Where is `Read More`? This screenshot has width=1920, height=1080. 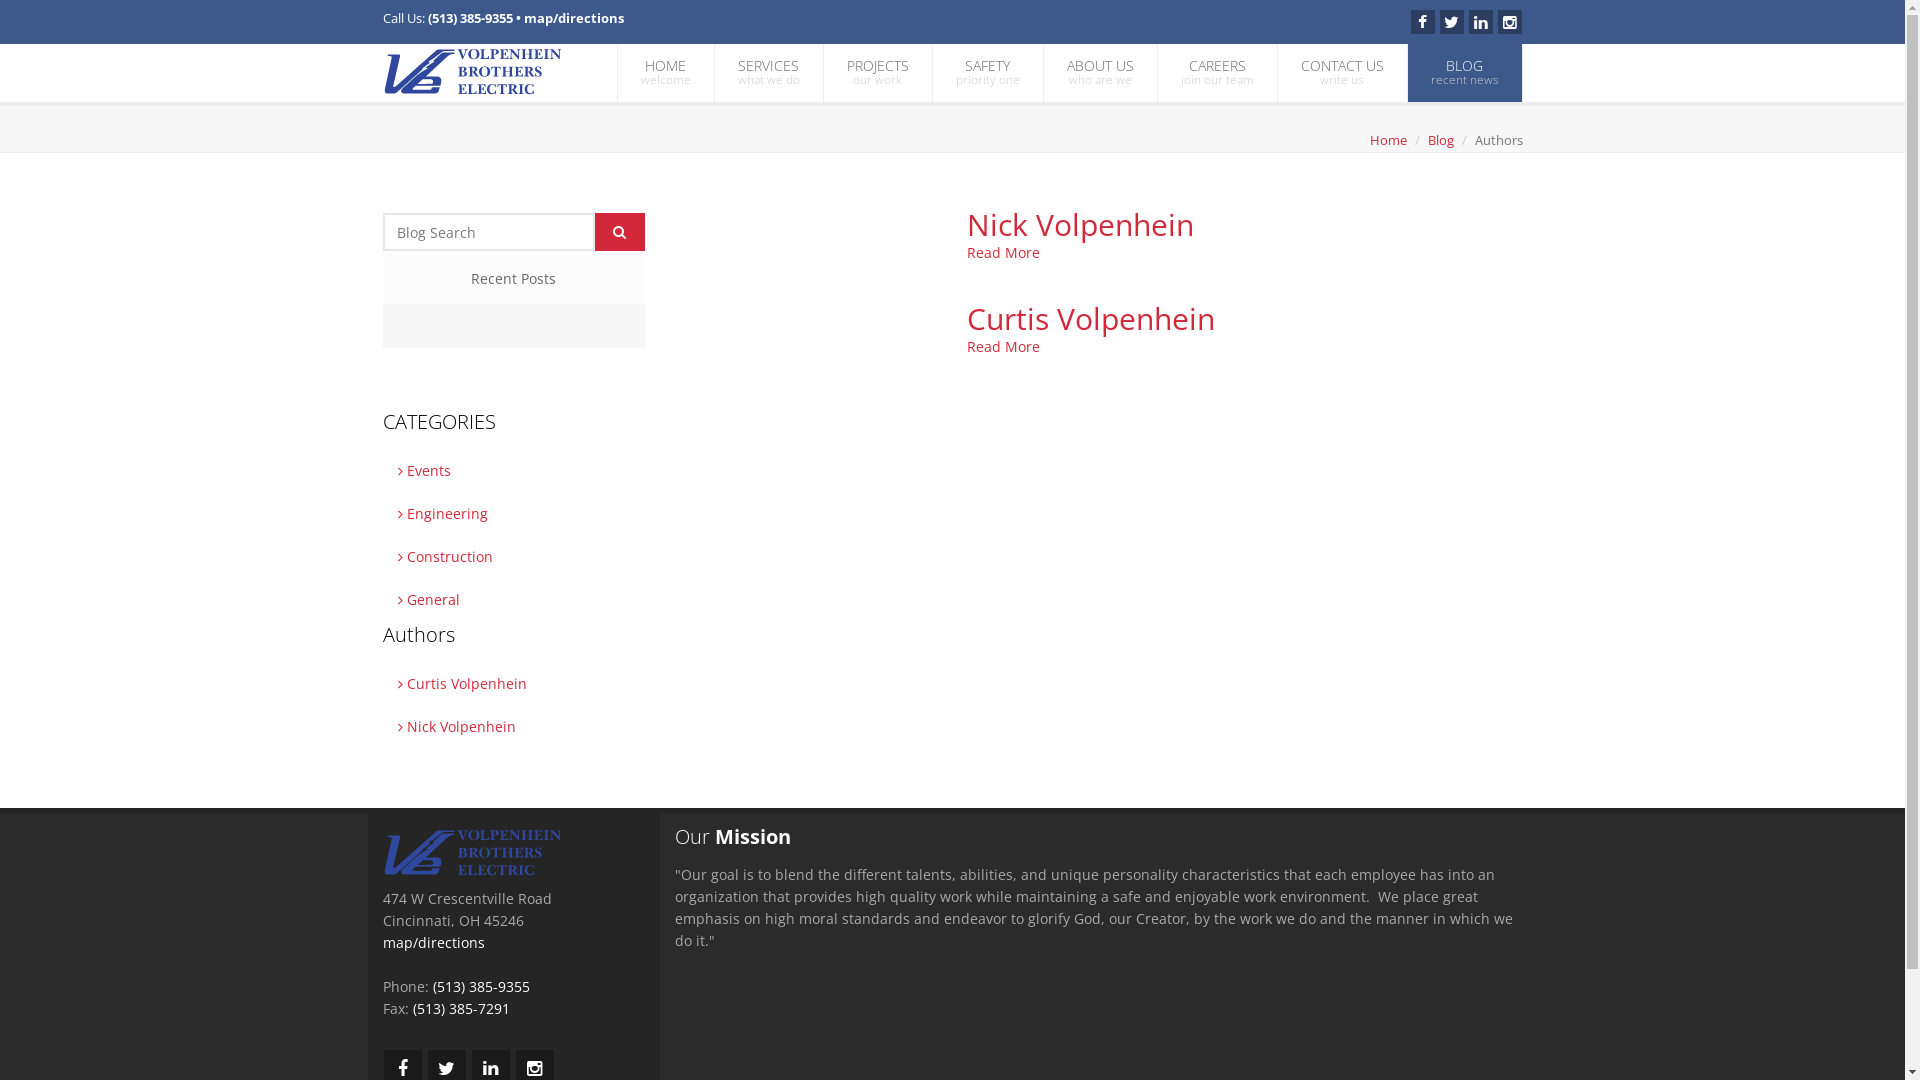
Read More is located at coordinates (1004, 252).